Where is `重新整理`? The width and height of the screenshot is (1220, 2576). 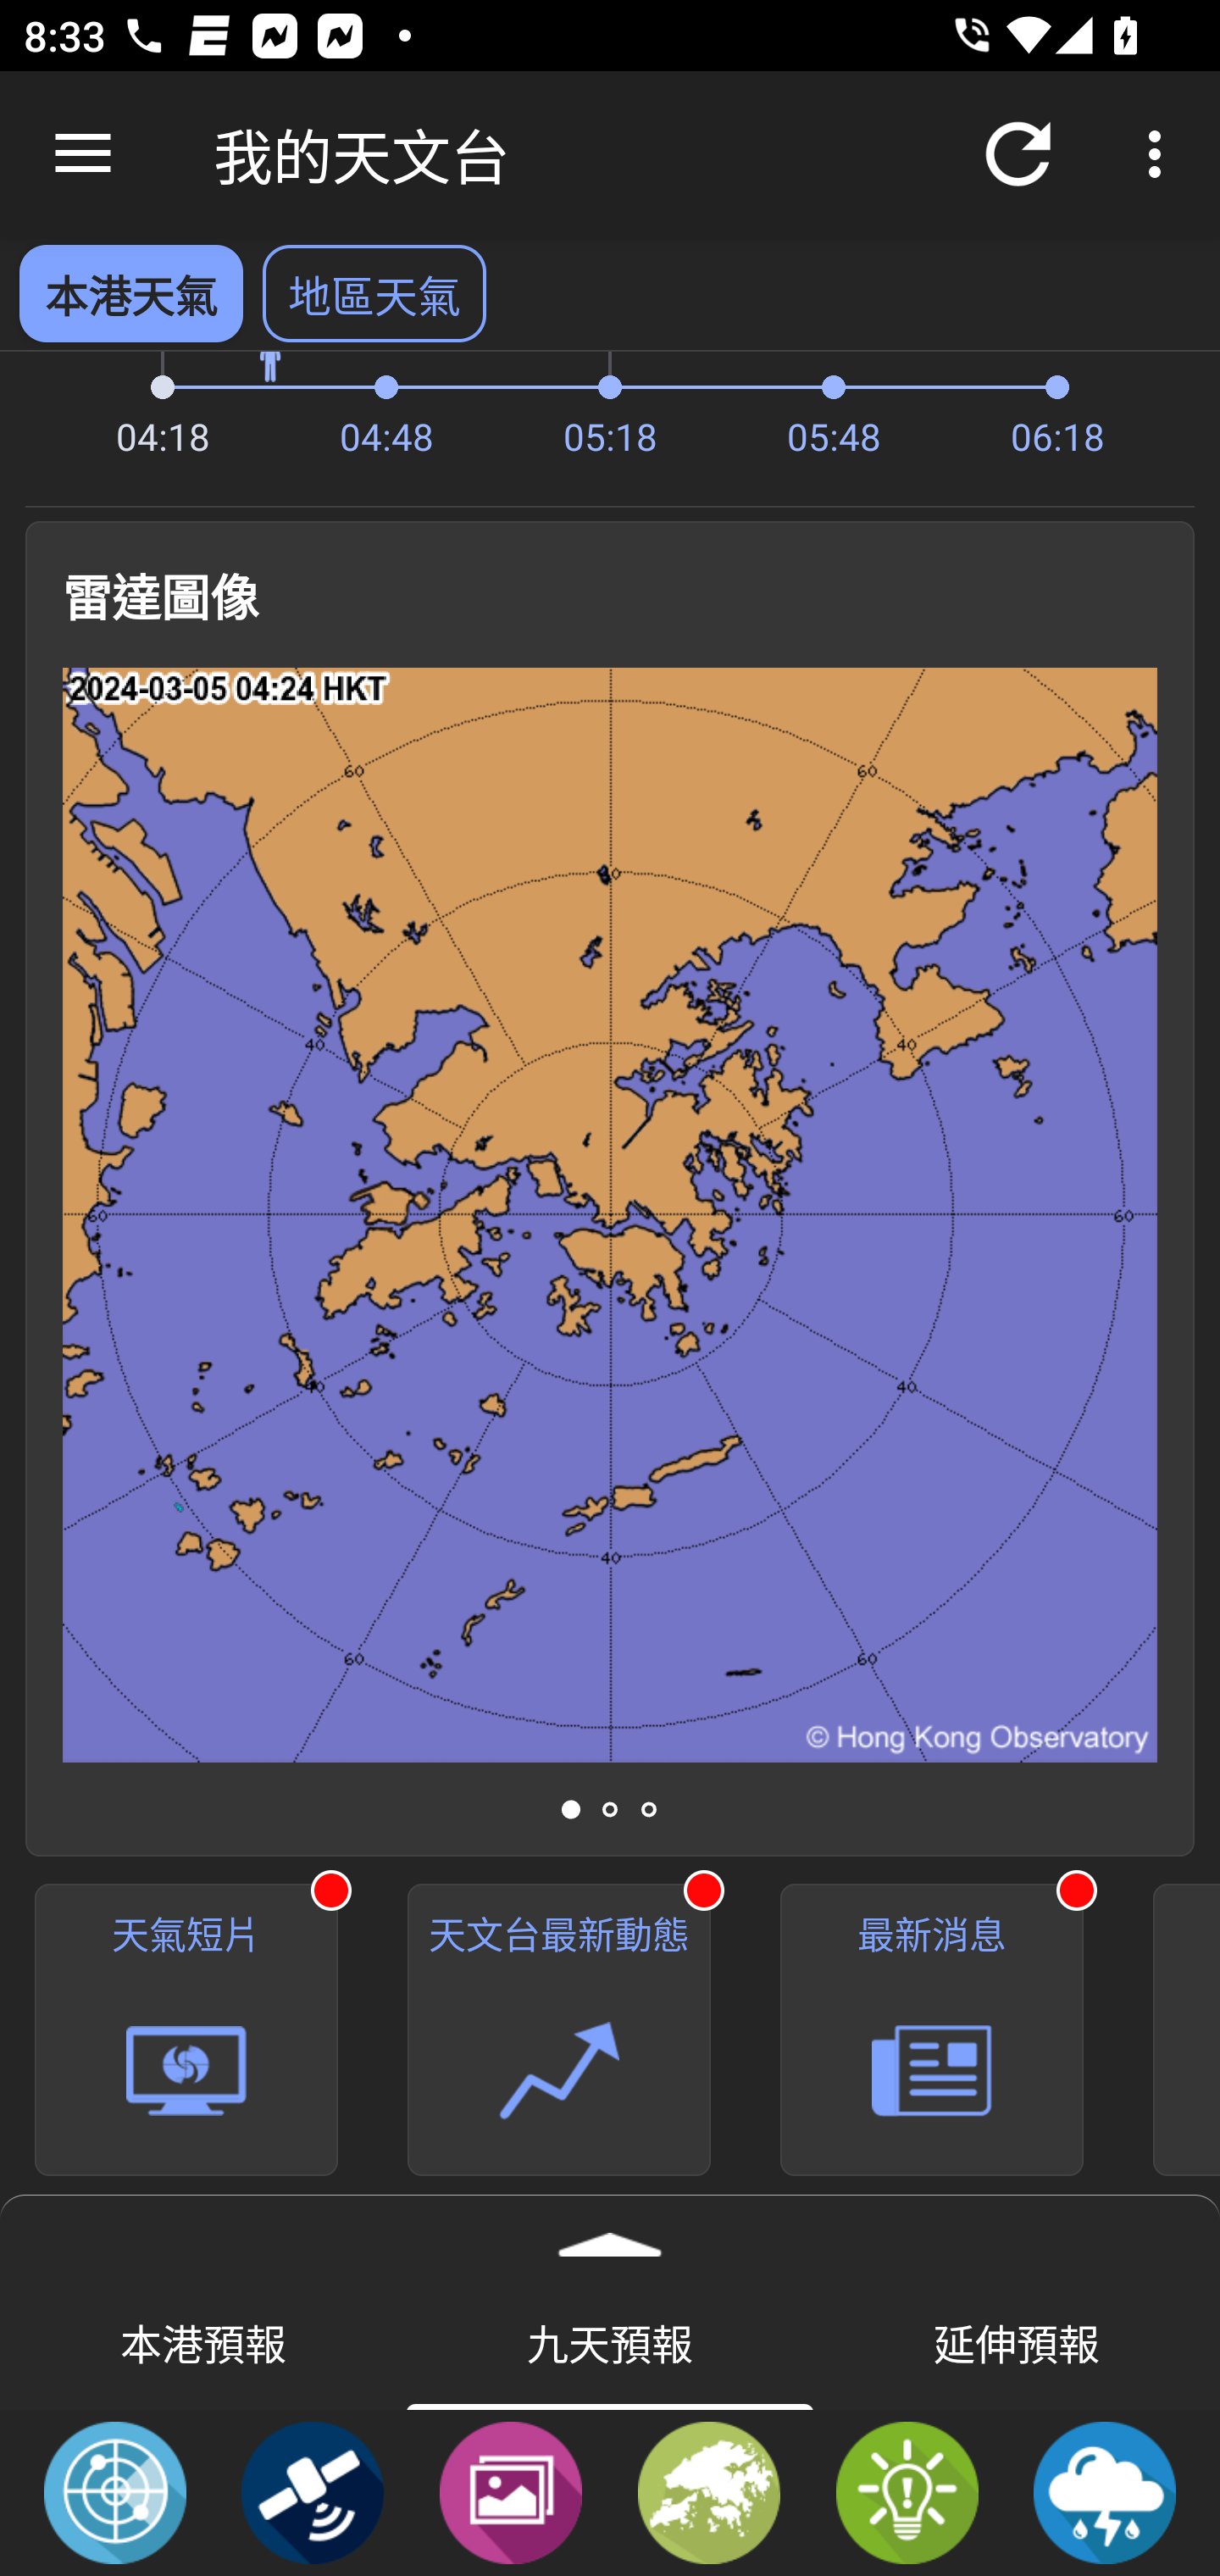
重新整理 is located at coordinates (1018, 154).